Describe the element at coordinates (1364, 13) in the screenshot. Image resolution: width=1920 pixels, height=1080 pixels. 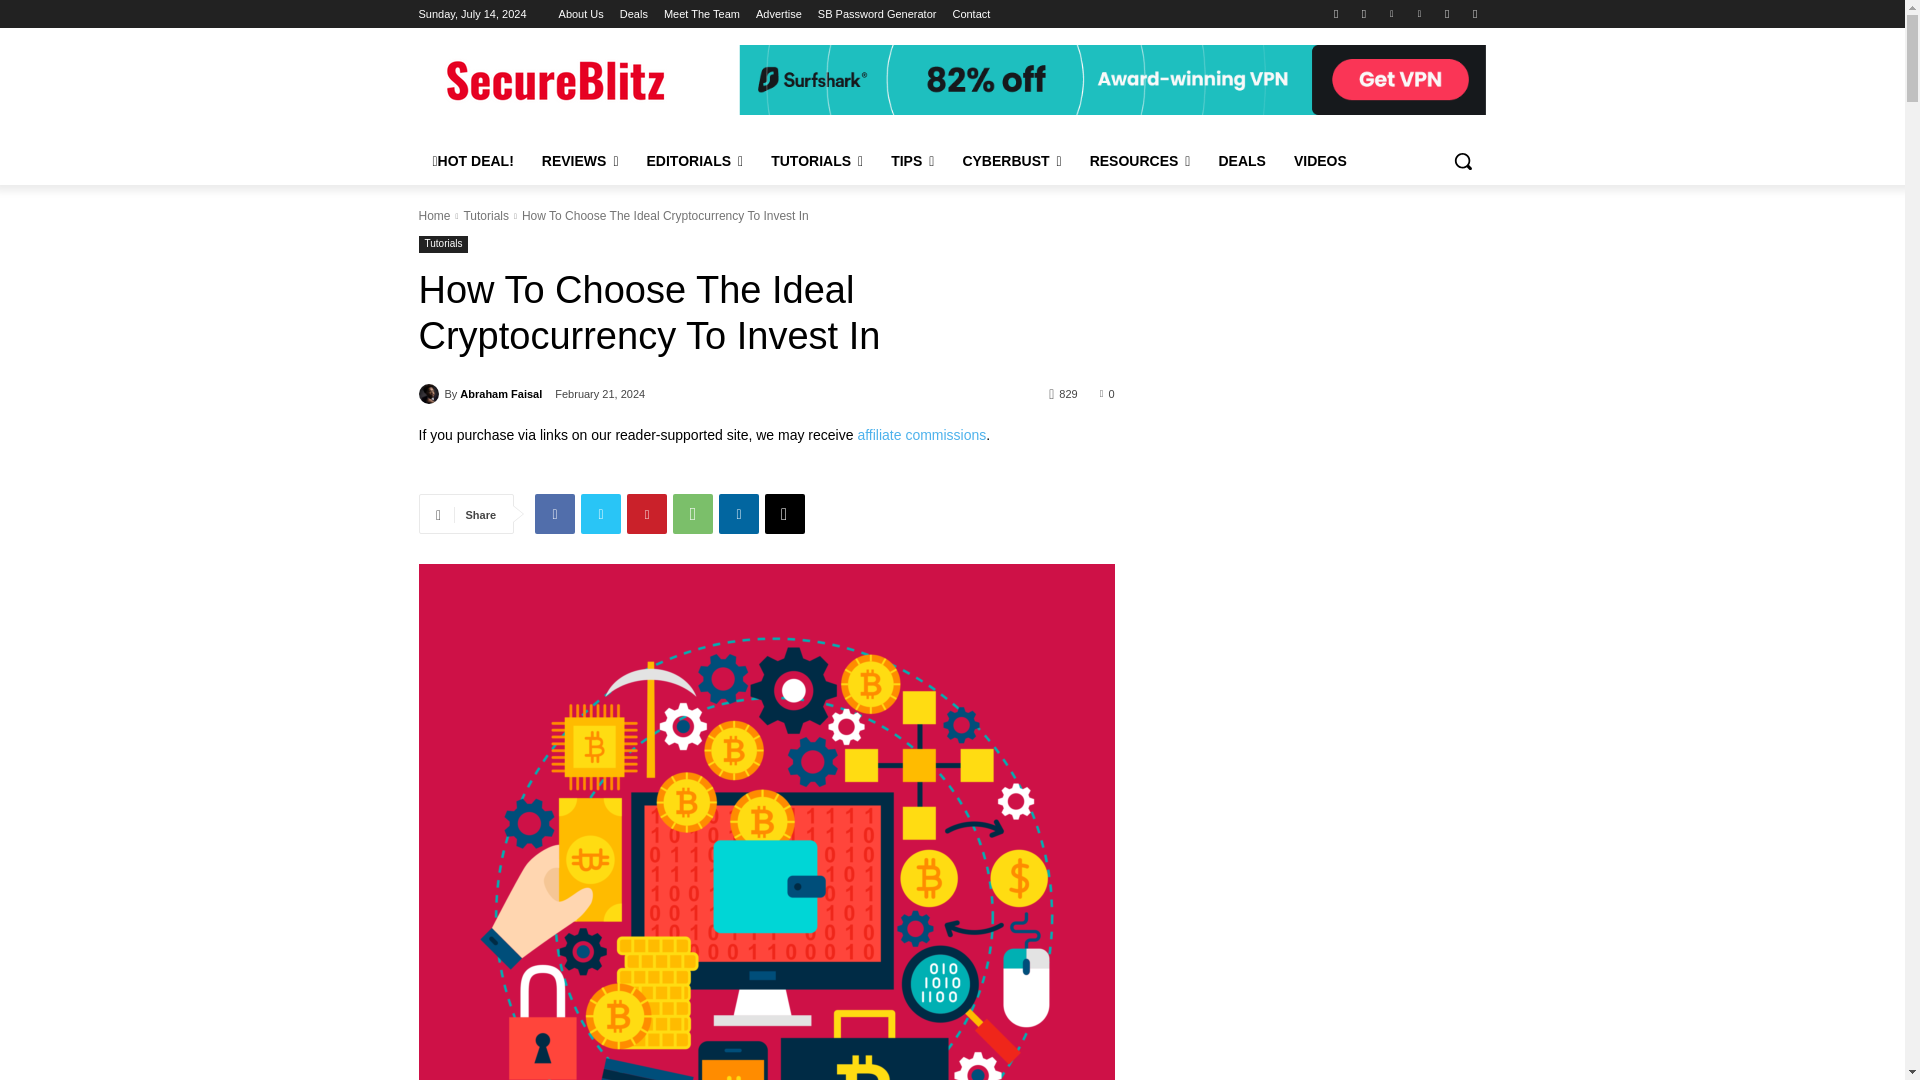
I see `Instagram` at that location.